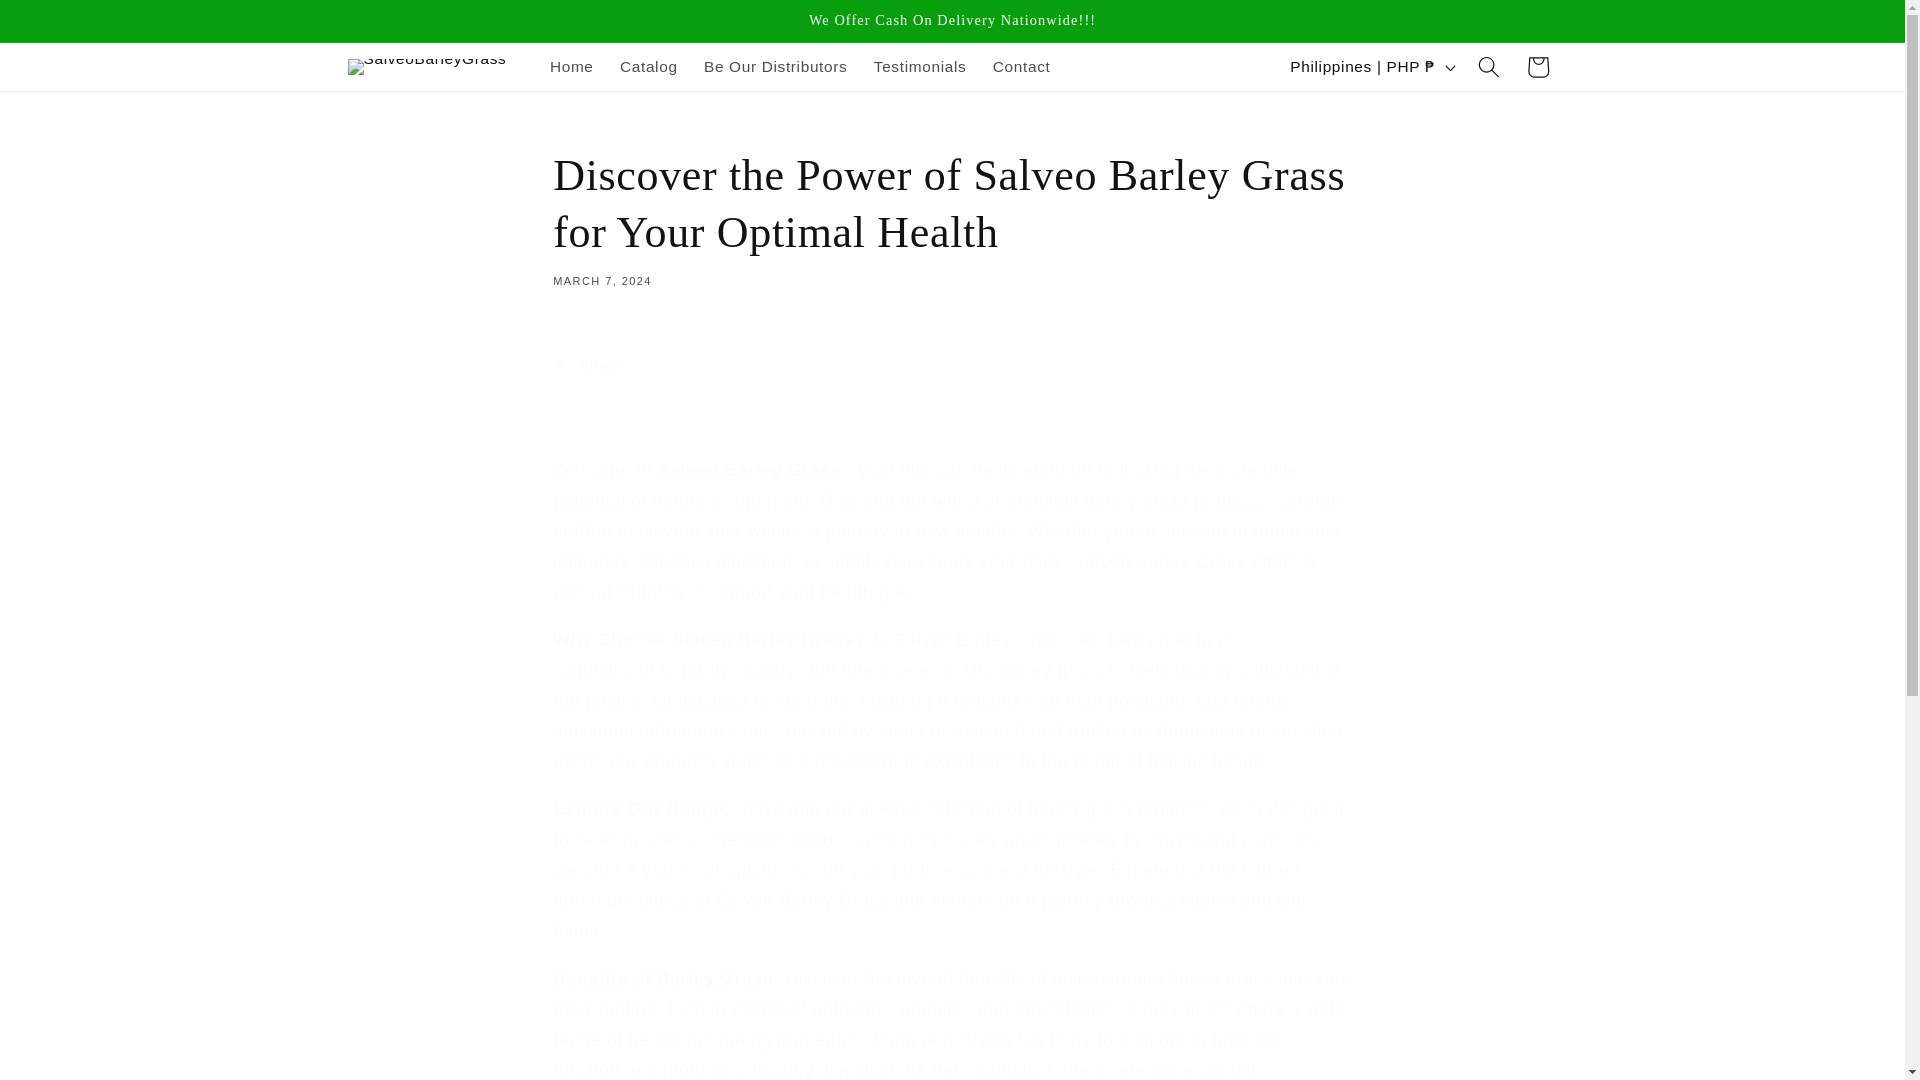 This screenshot has width=1920, height=1080. Describe the element at coordinates (1021, 66) in the screenshot. I see `Contact` at that location.